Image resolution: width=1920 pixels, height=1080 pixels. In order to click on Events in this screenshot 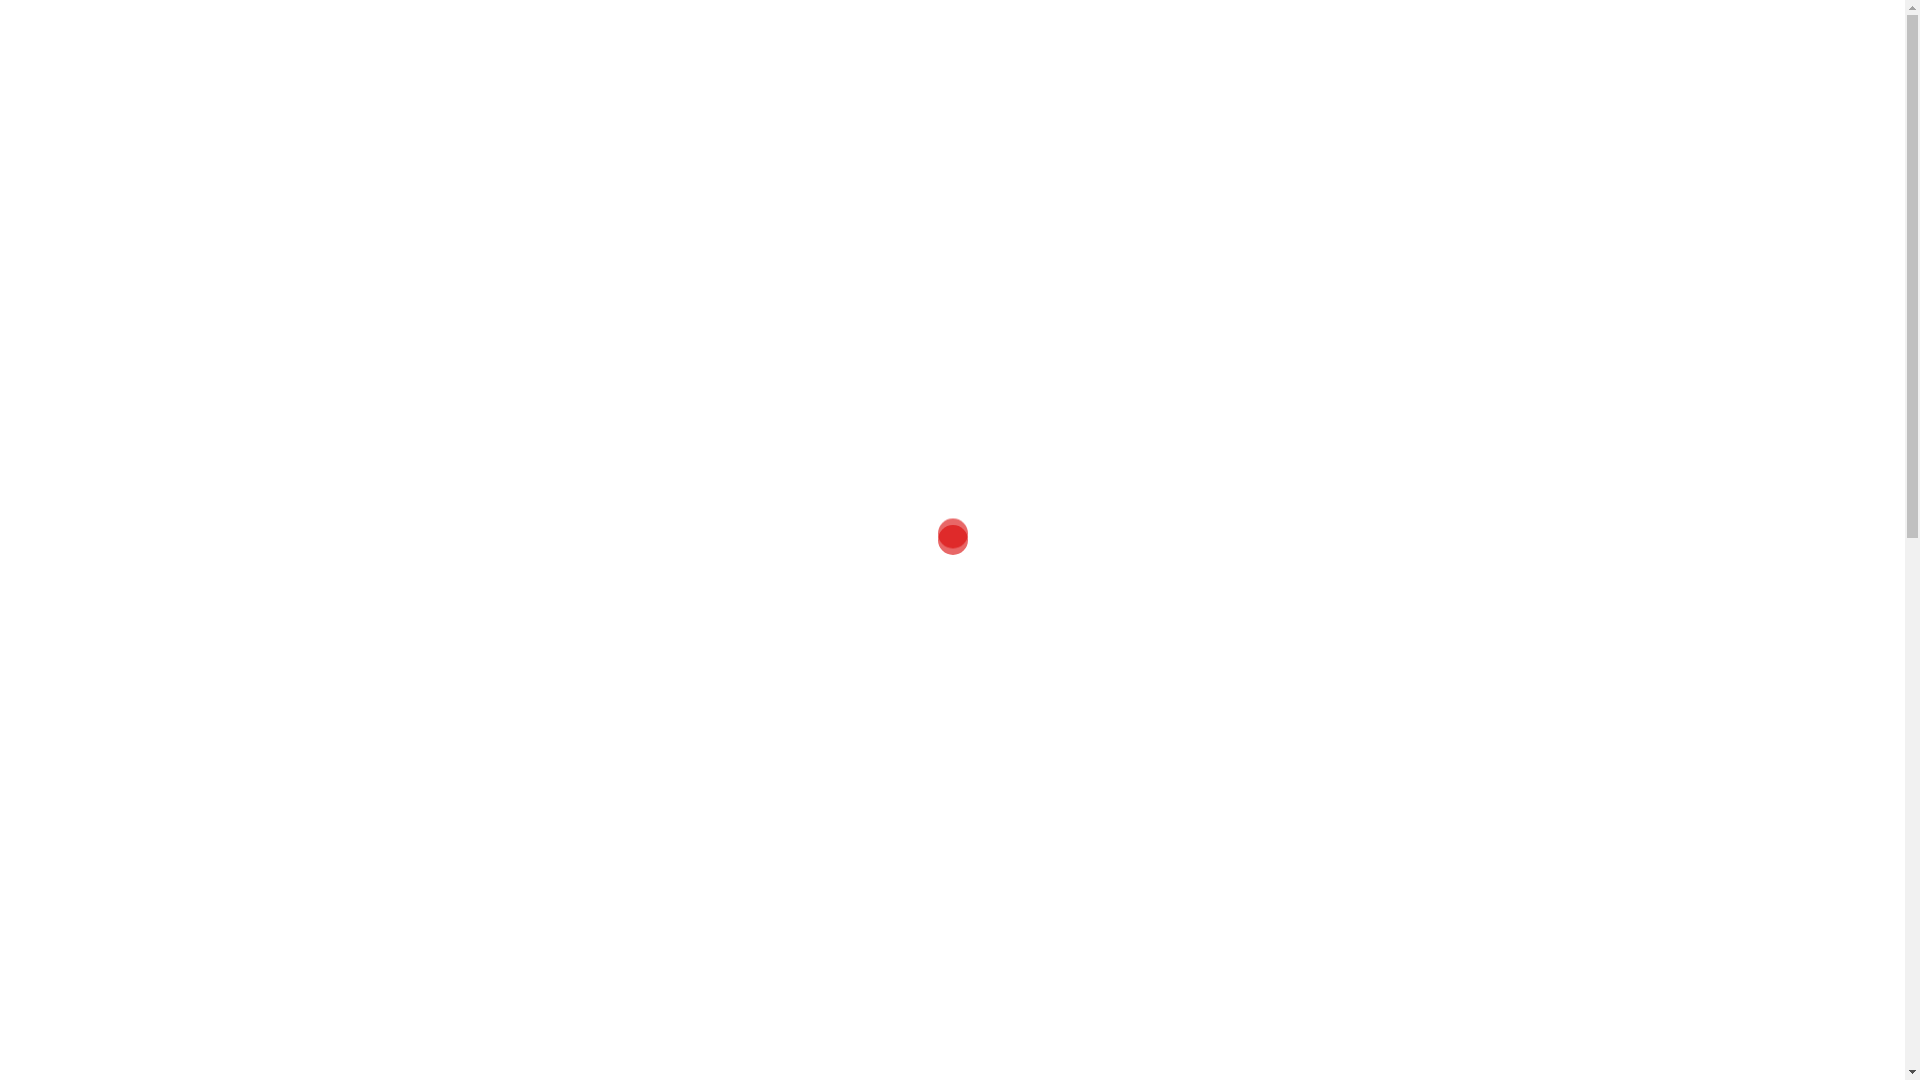, I will do `click(1276, 934)`.